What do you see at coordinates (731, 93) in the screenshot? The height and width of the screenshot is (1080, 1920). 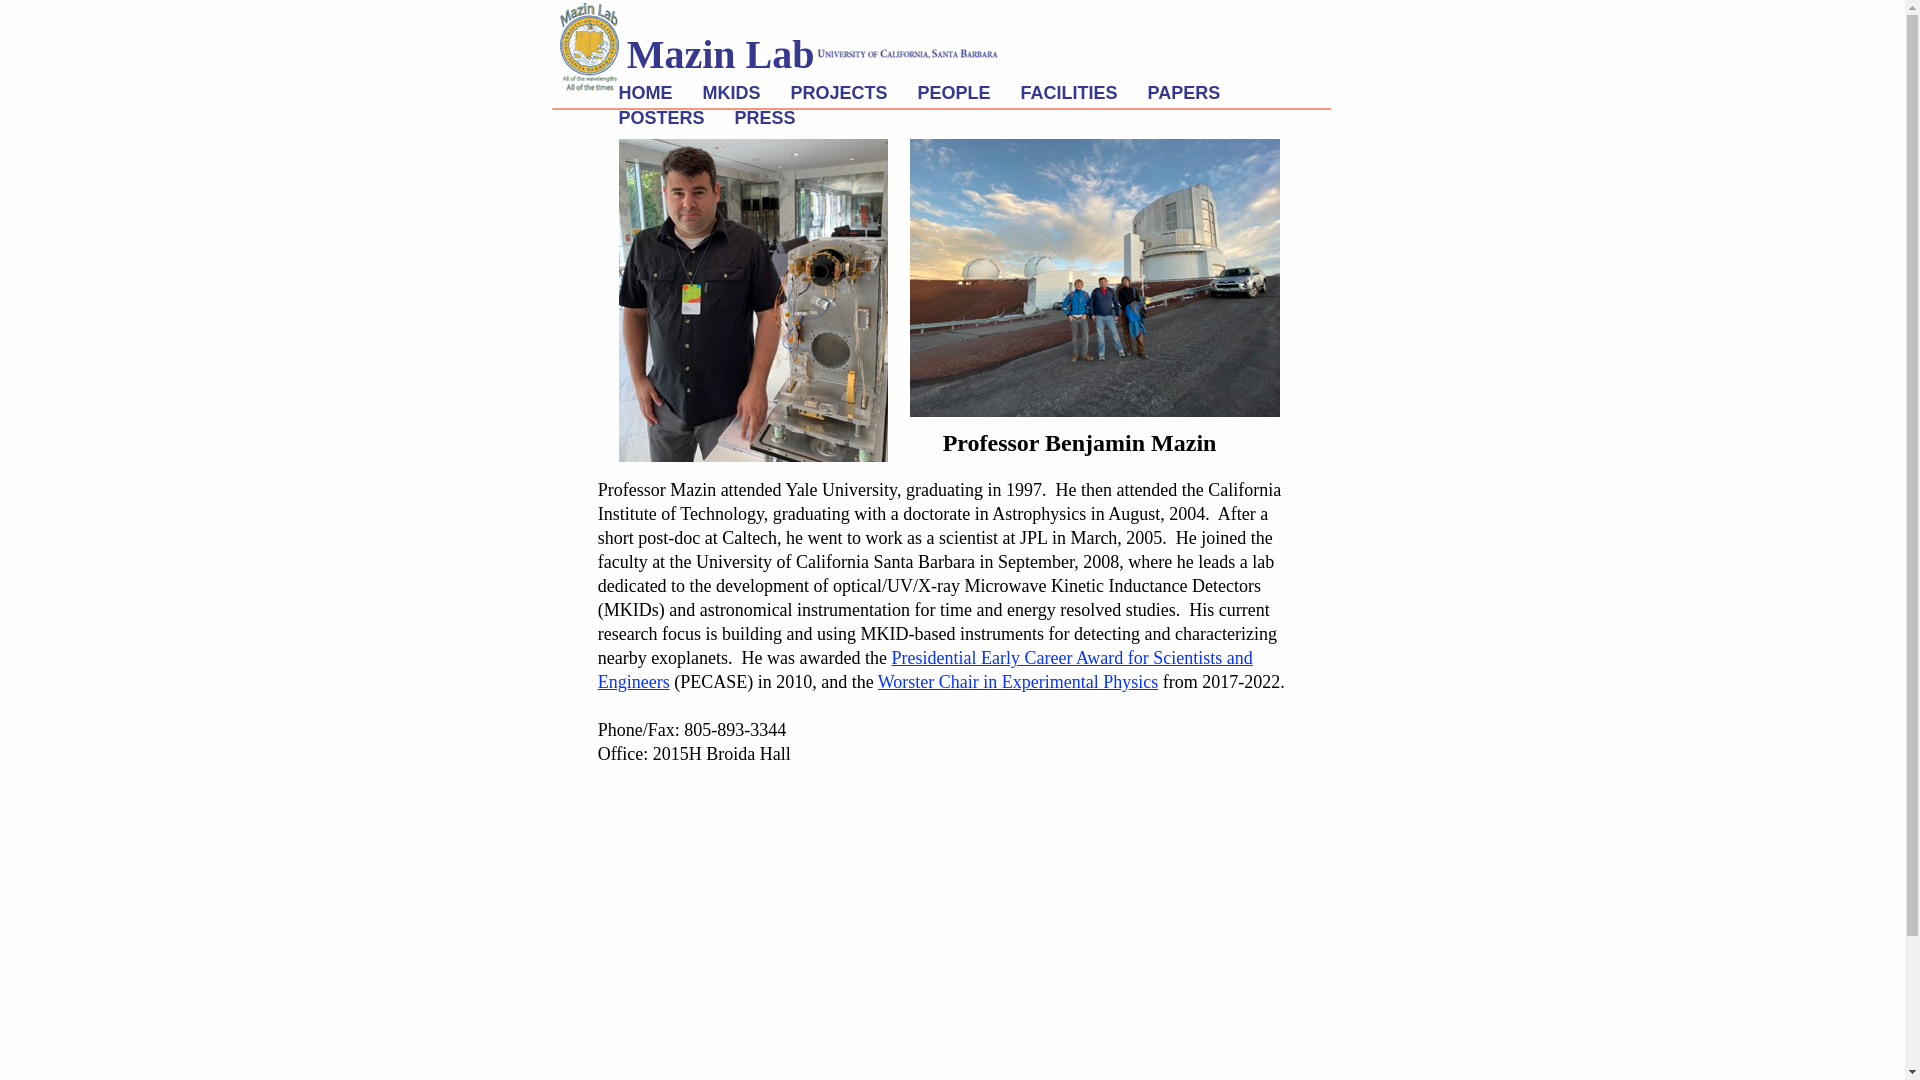 I see `MKIDS` at bounding box center [731, 93].